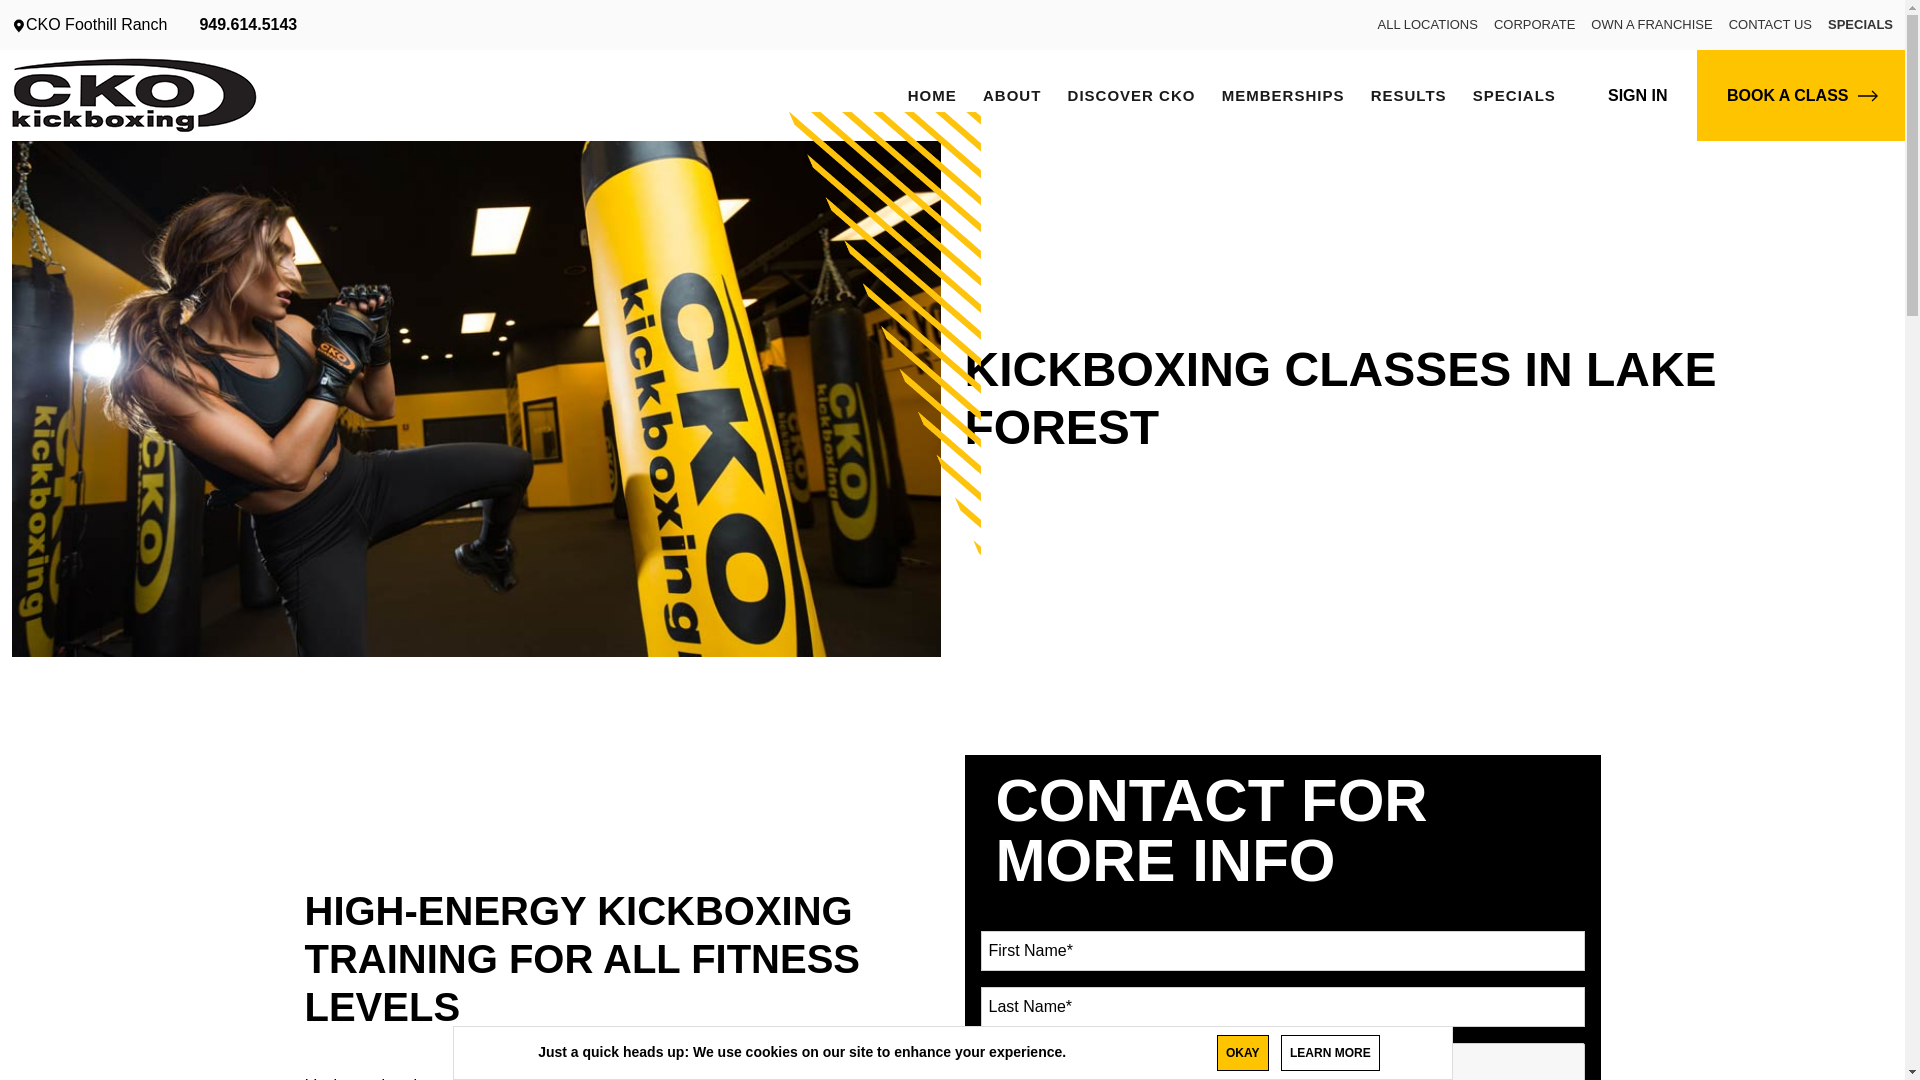  Describe the element at coordinates (1283, 94) in the screenshot. I see `MEMBERSHIPS` at that location.